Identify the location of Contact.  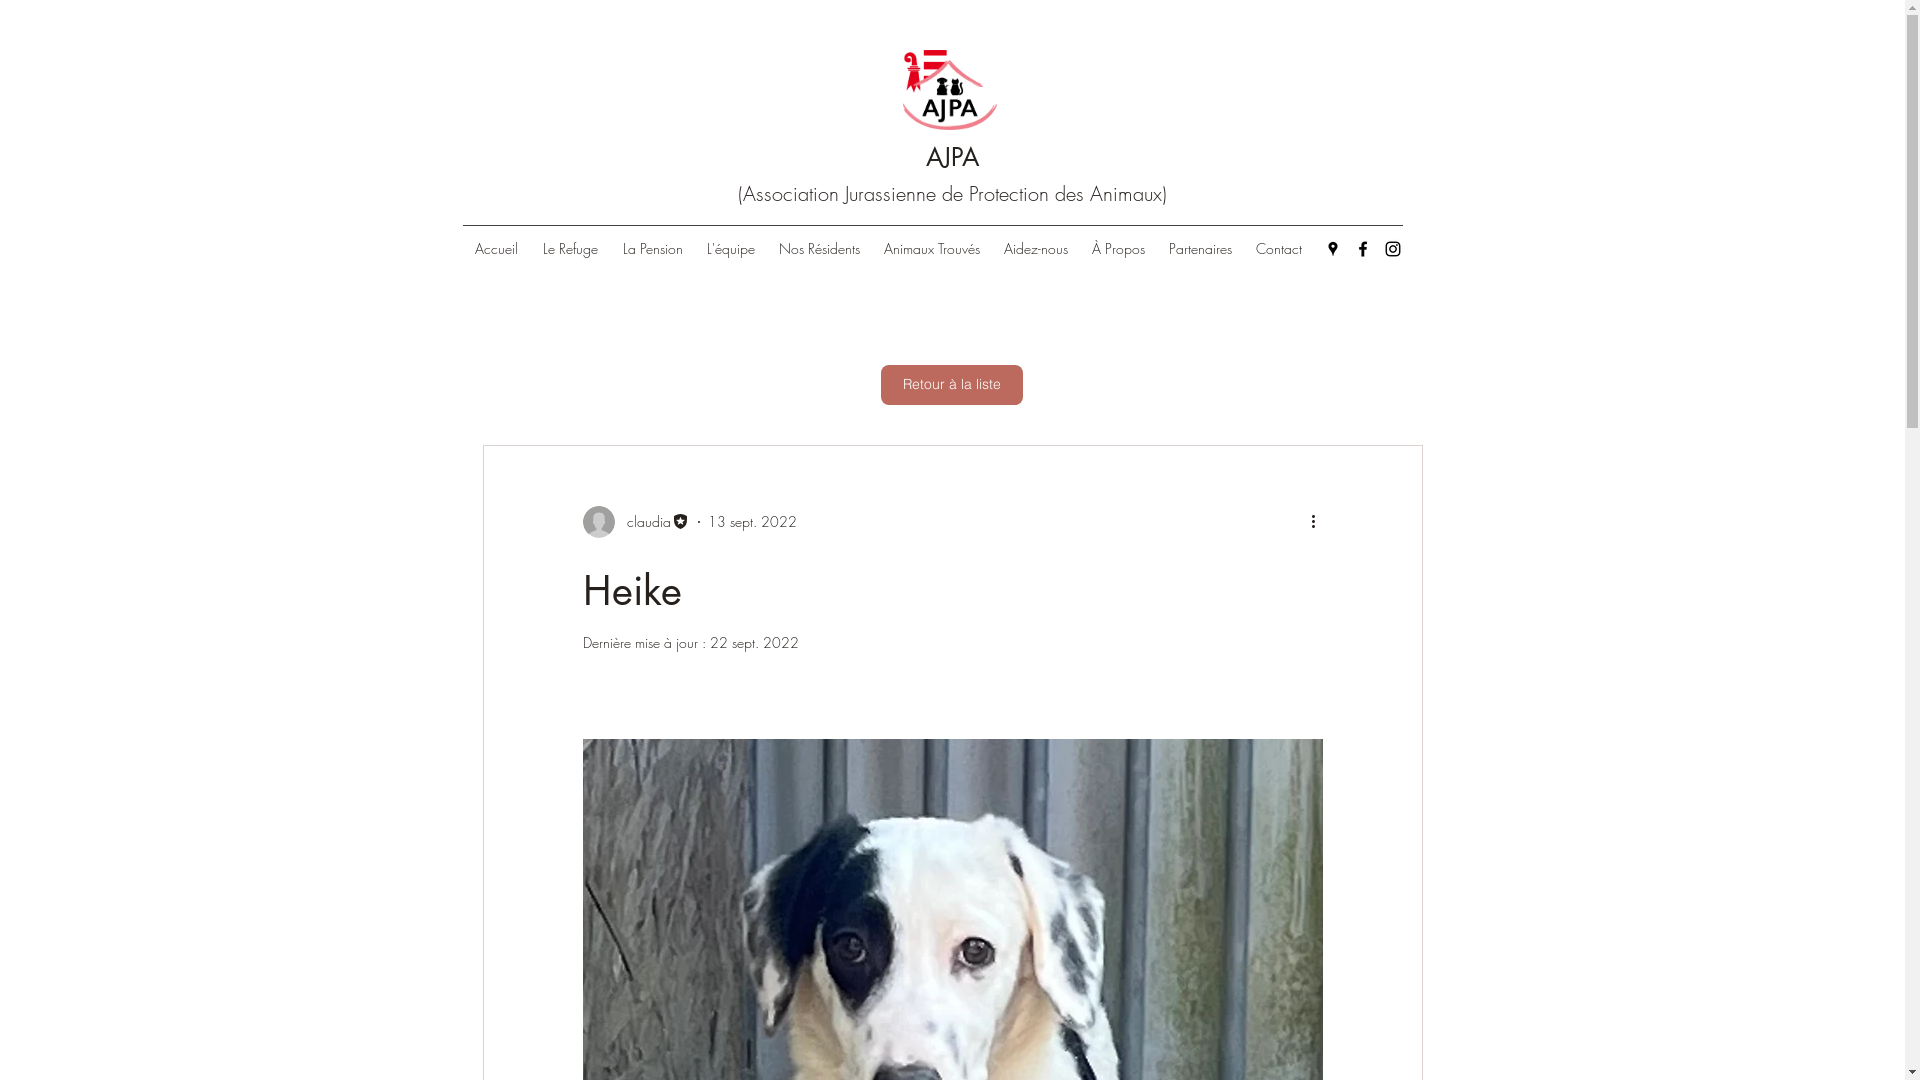
(1279, 249).